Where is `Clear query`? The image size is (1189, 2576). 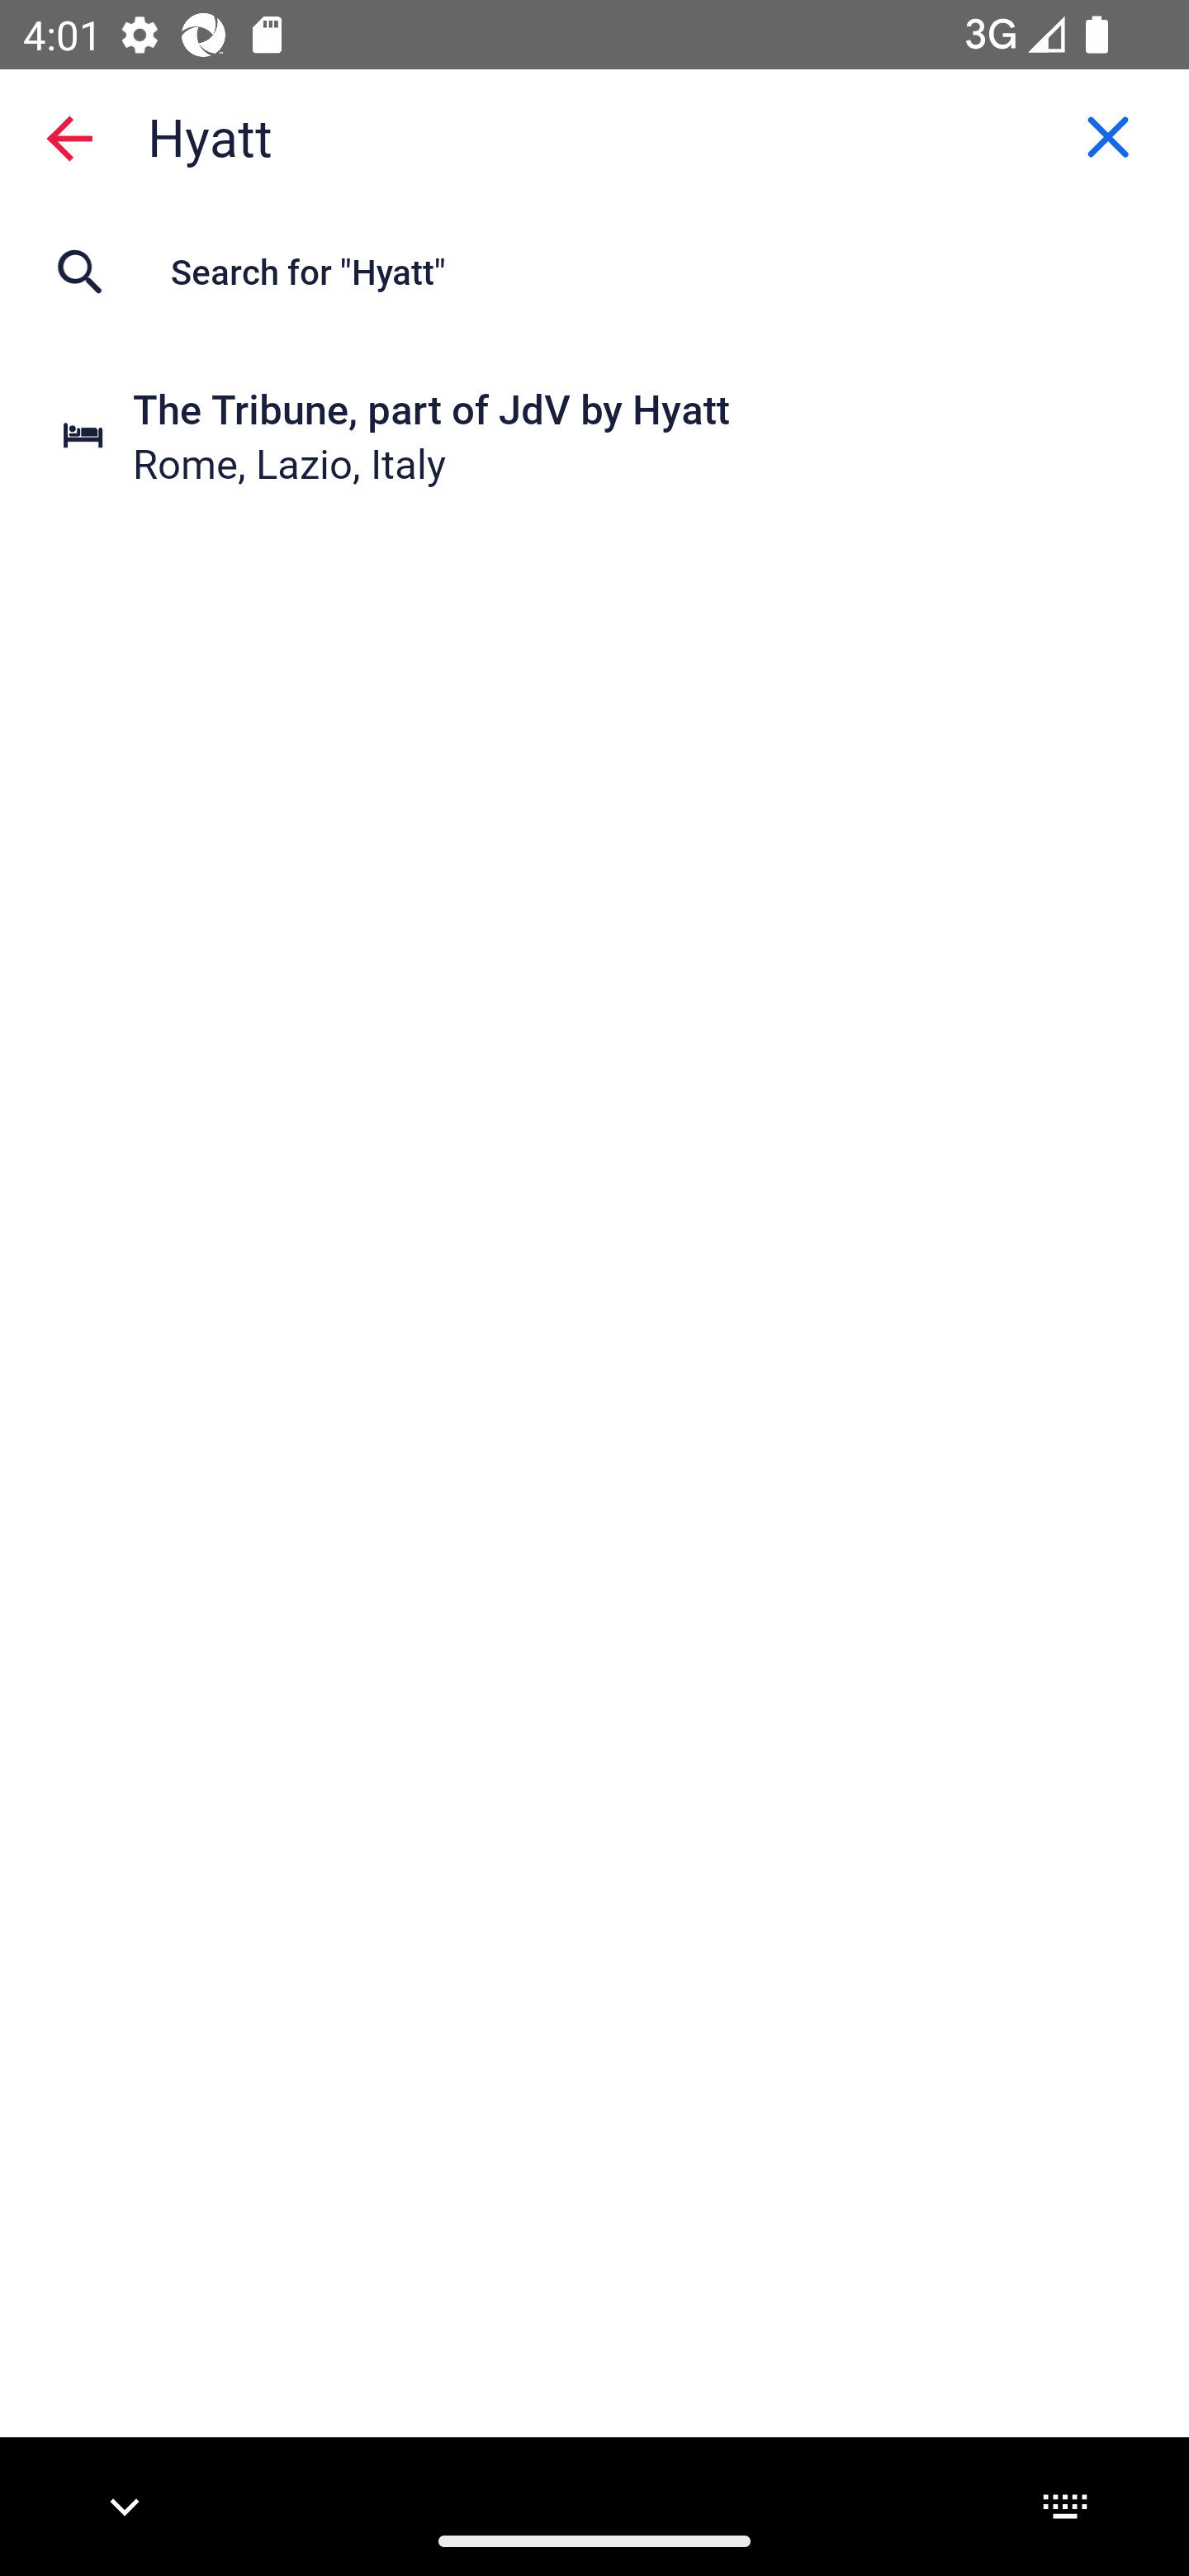 Clear query is located at coordinates (1108, 136).